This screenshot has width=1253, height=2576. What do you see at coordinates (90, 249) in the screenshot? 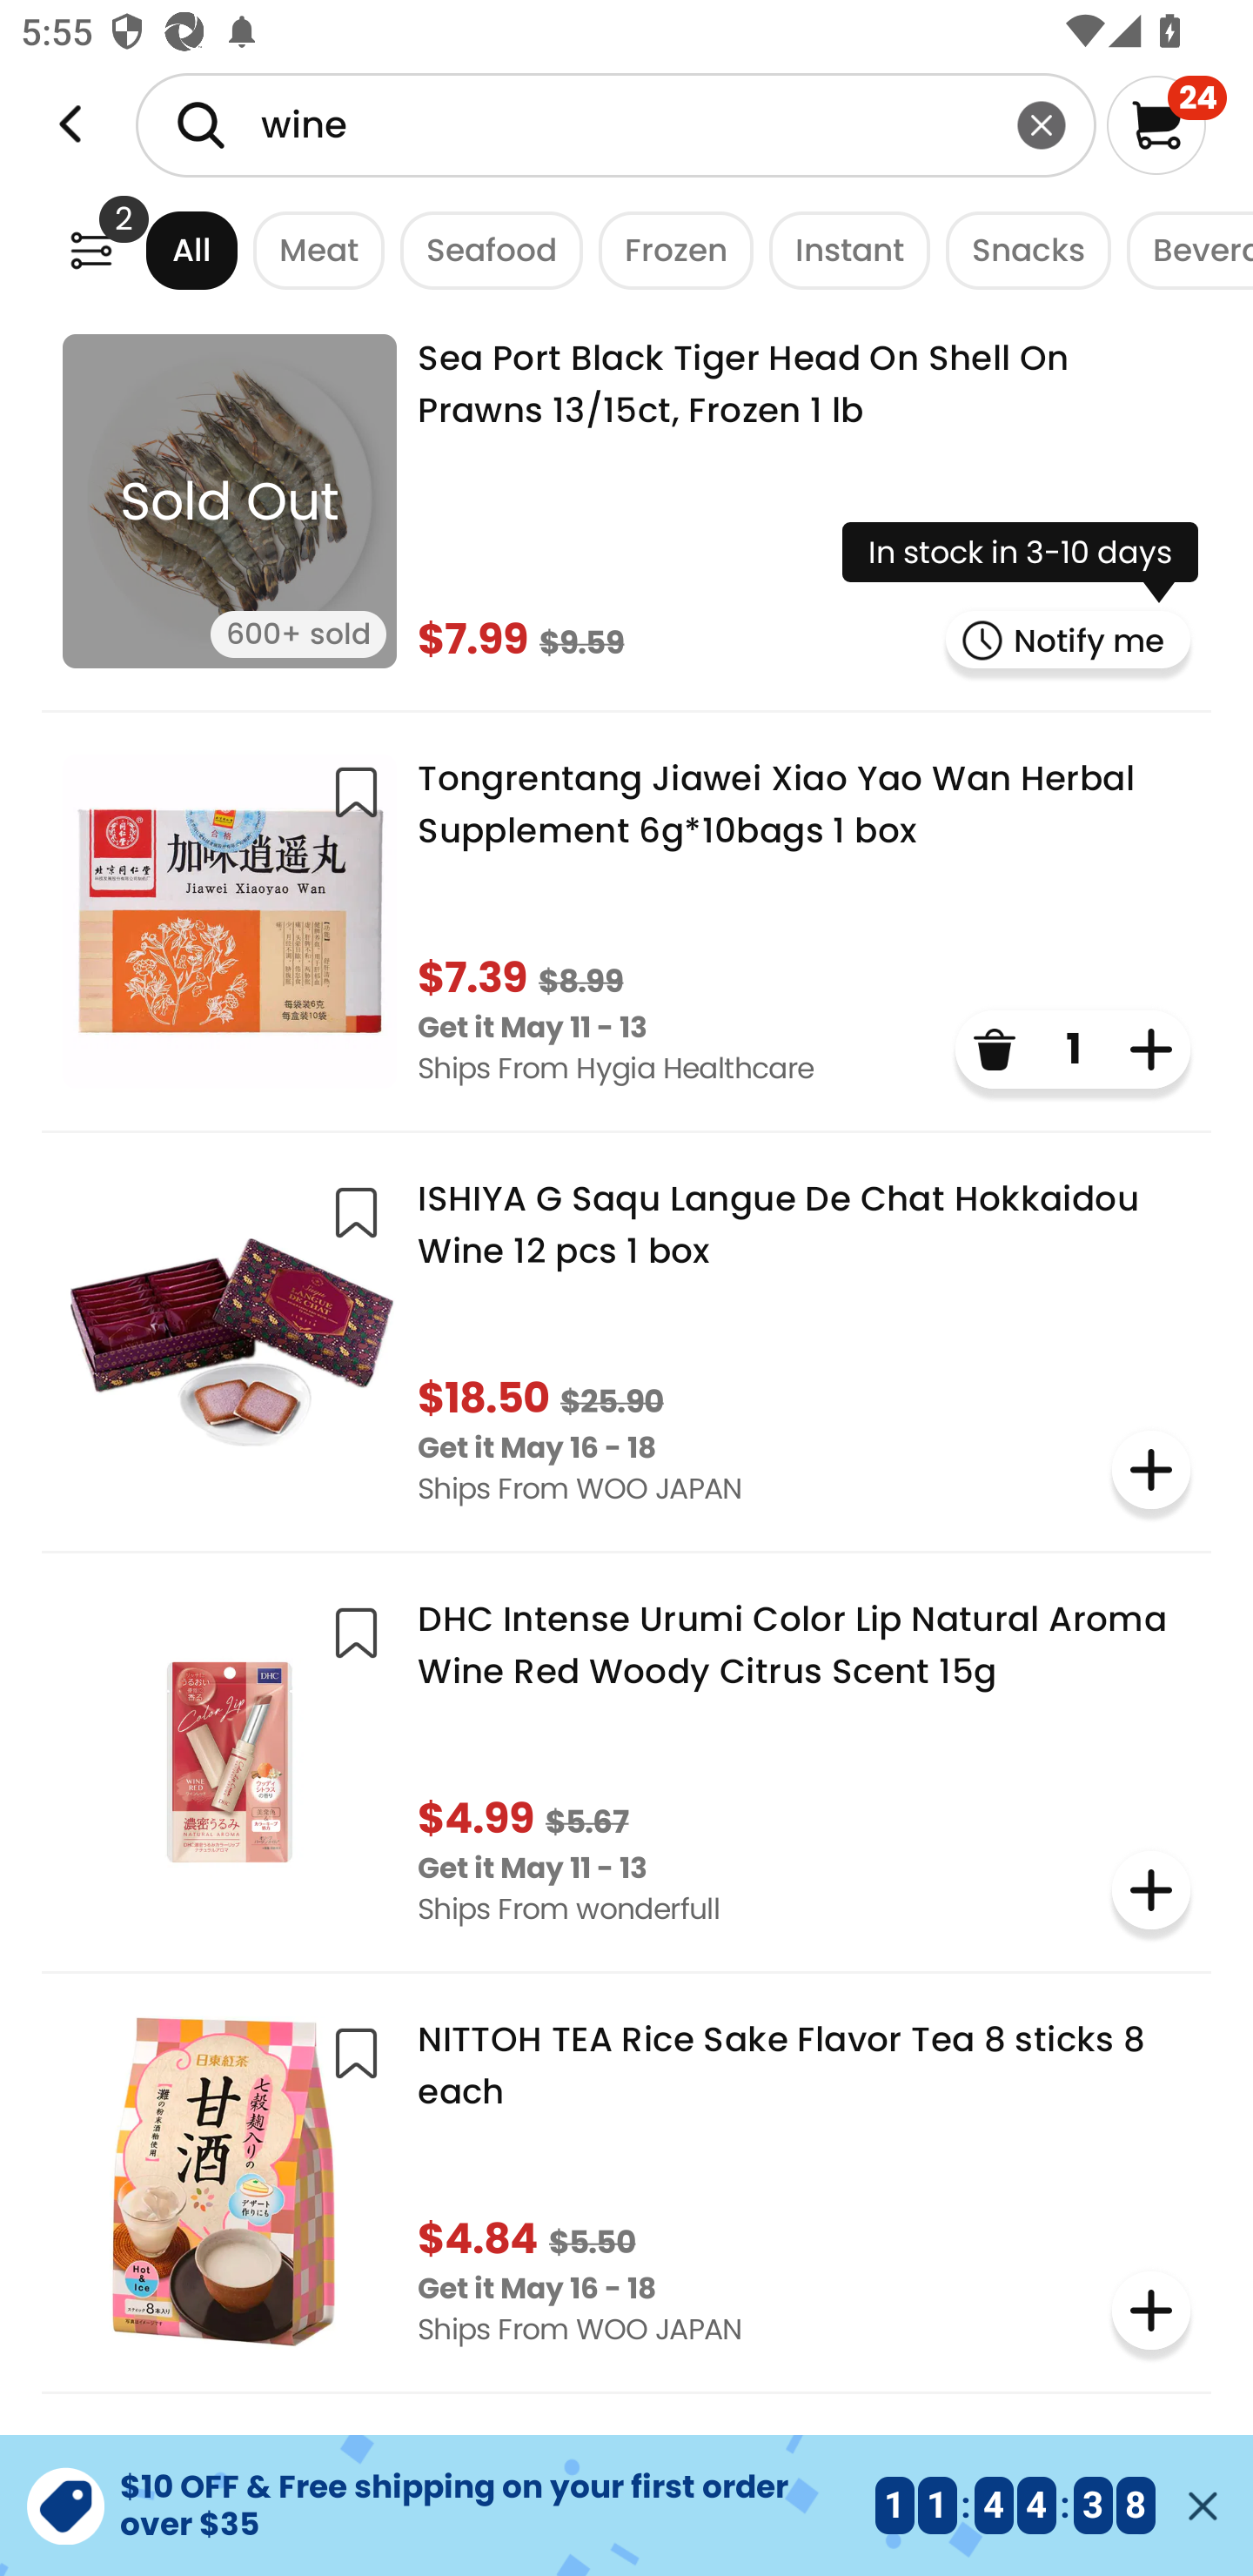
I see `Weee!` at bounding box center [90, 249].